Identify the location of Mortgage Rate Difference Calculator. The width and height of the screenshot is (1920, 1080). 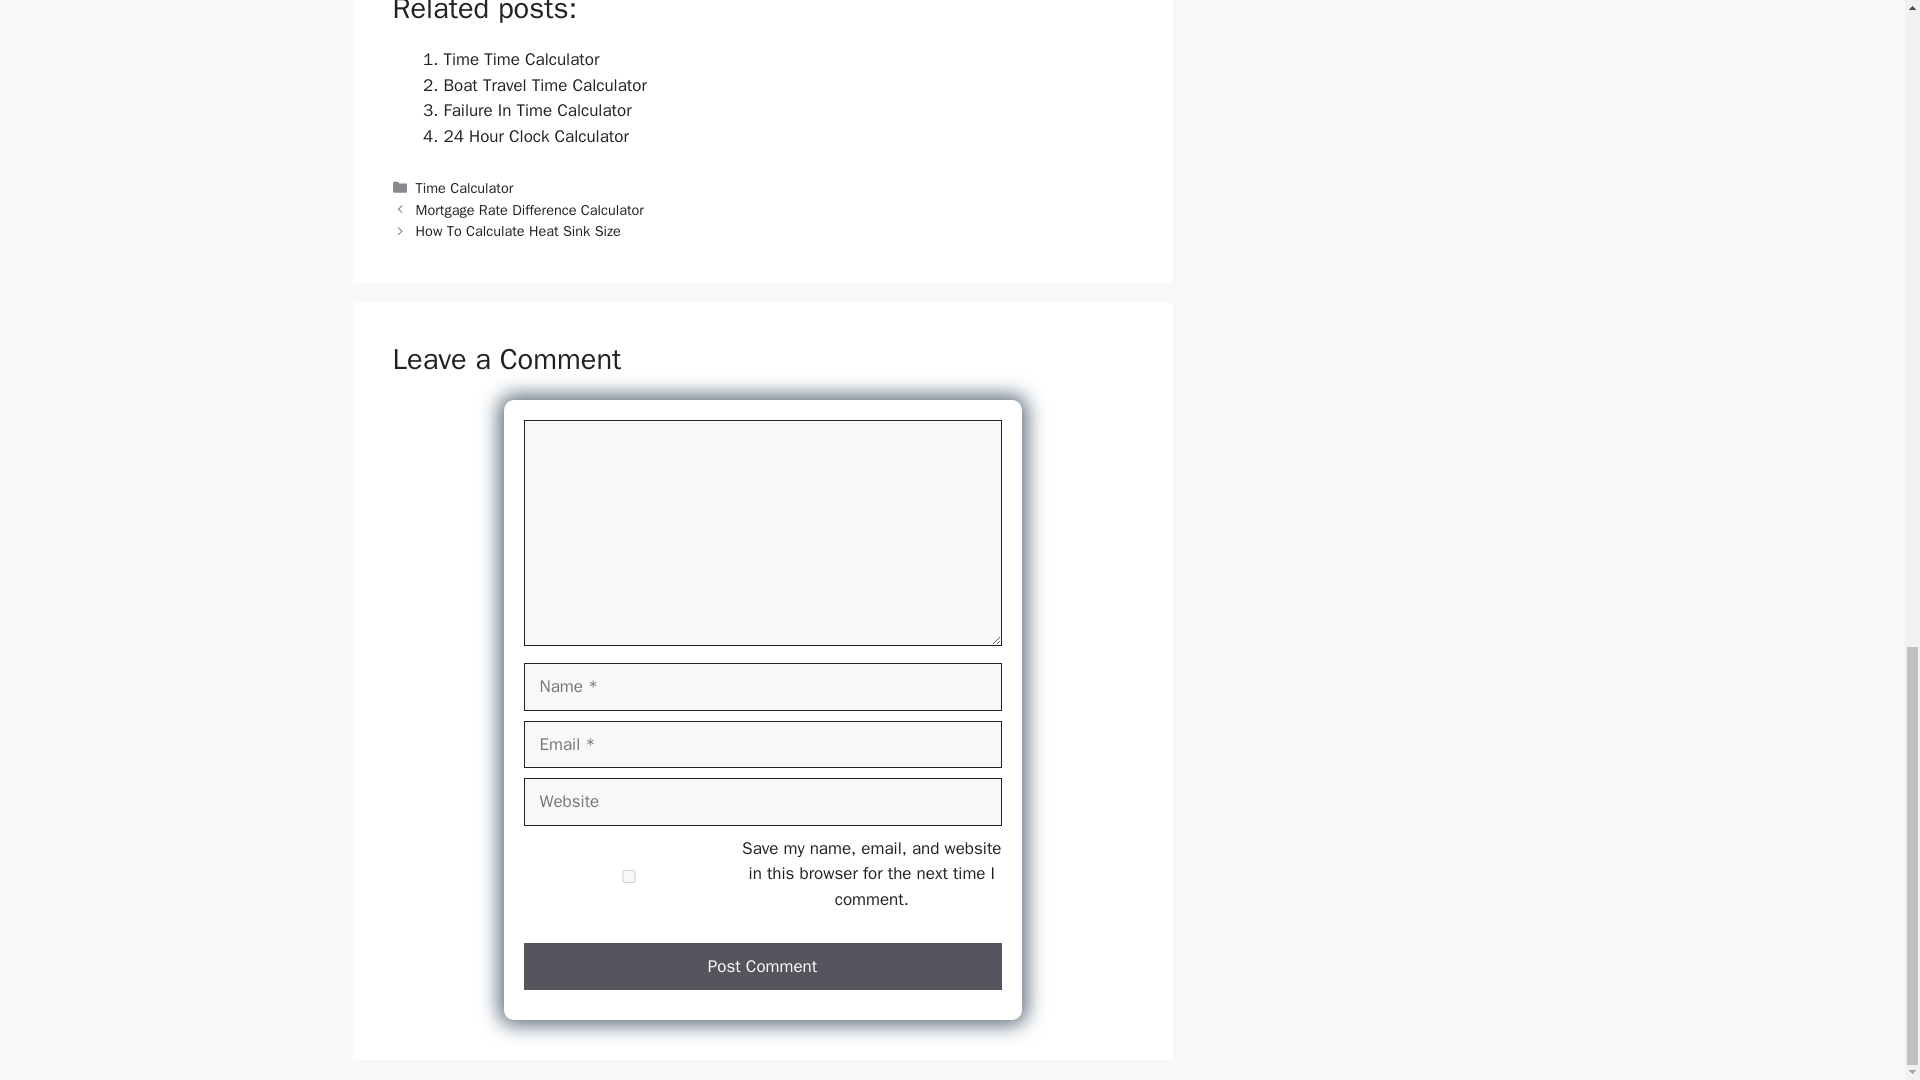
(530, 210).